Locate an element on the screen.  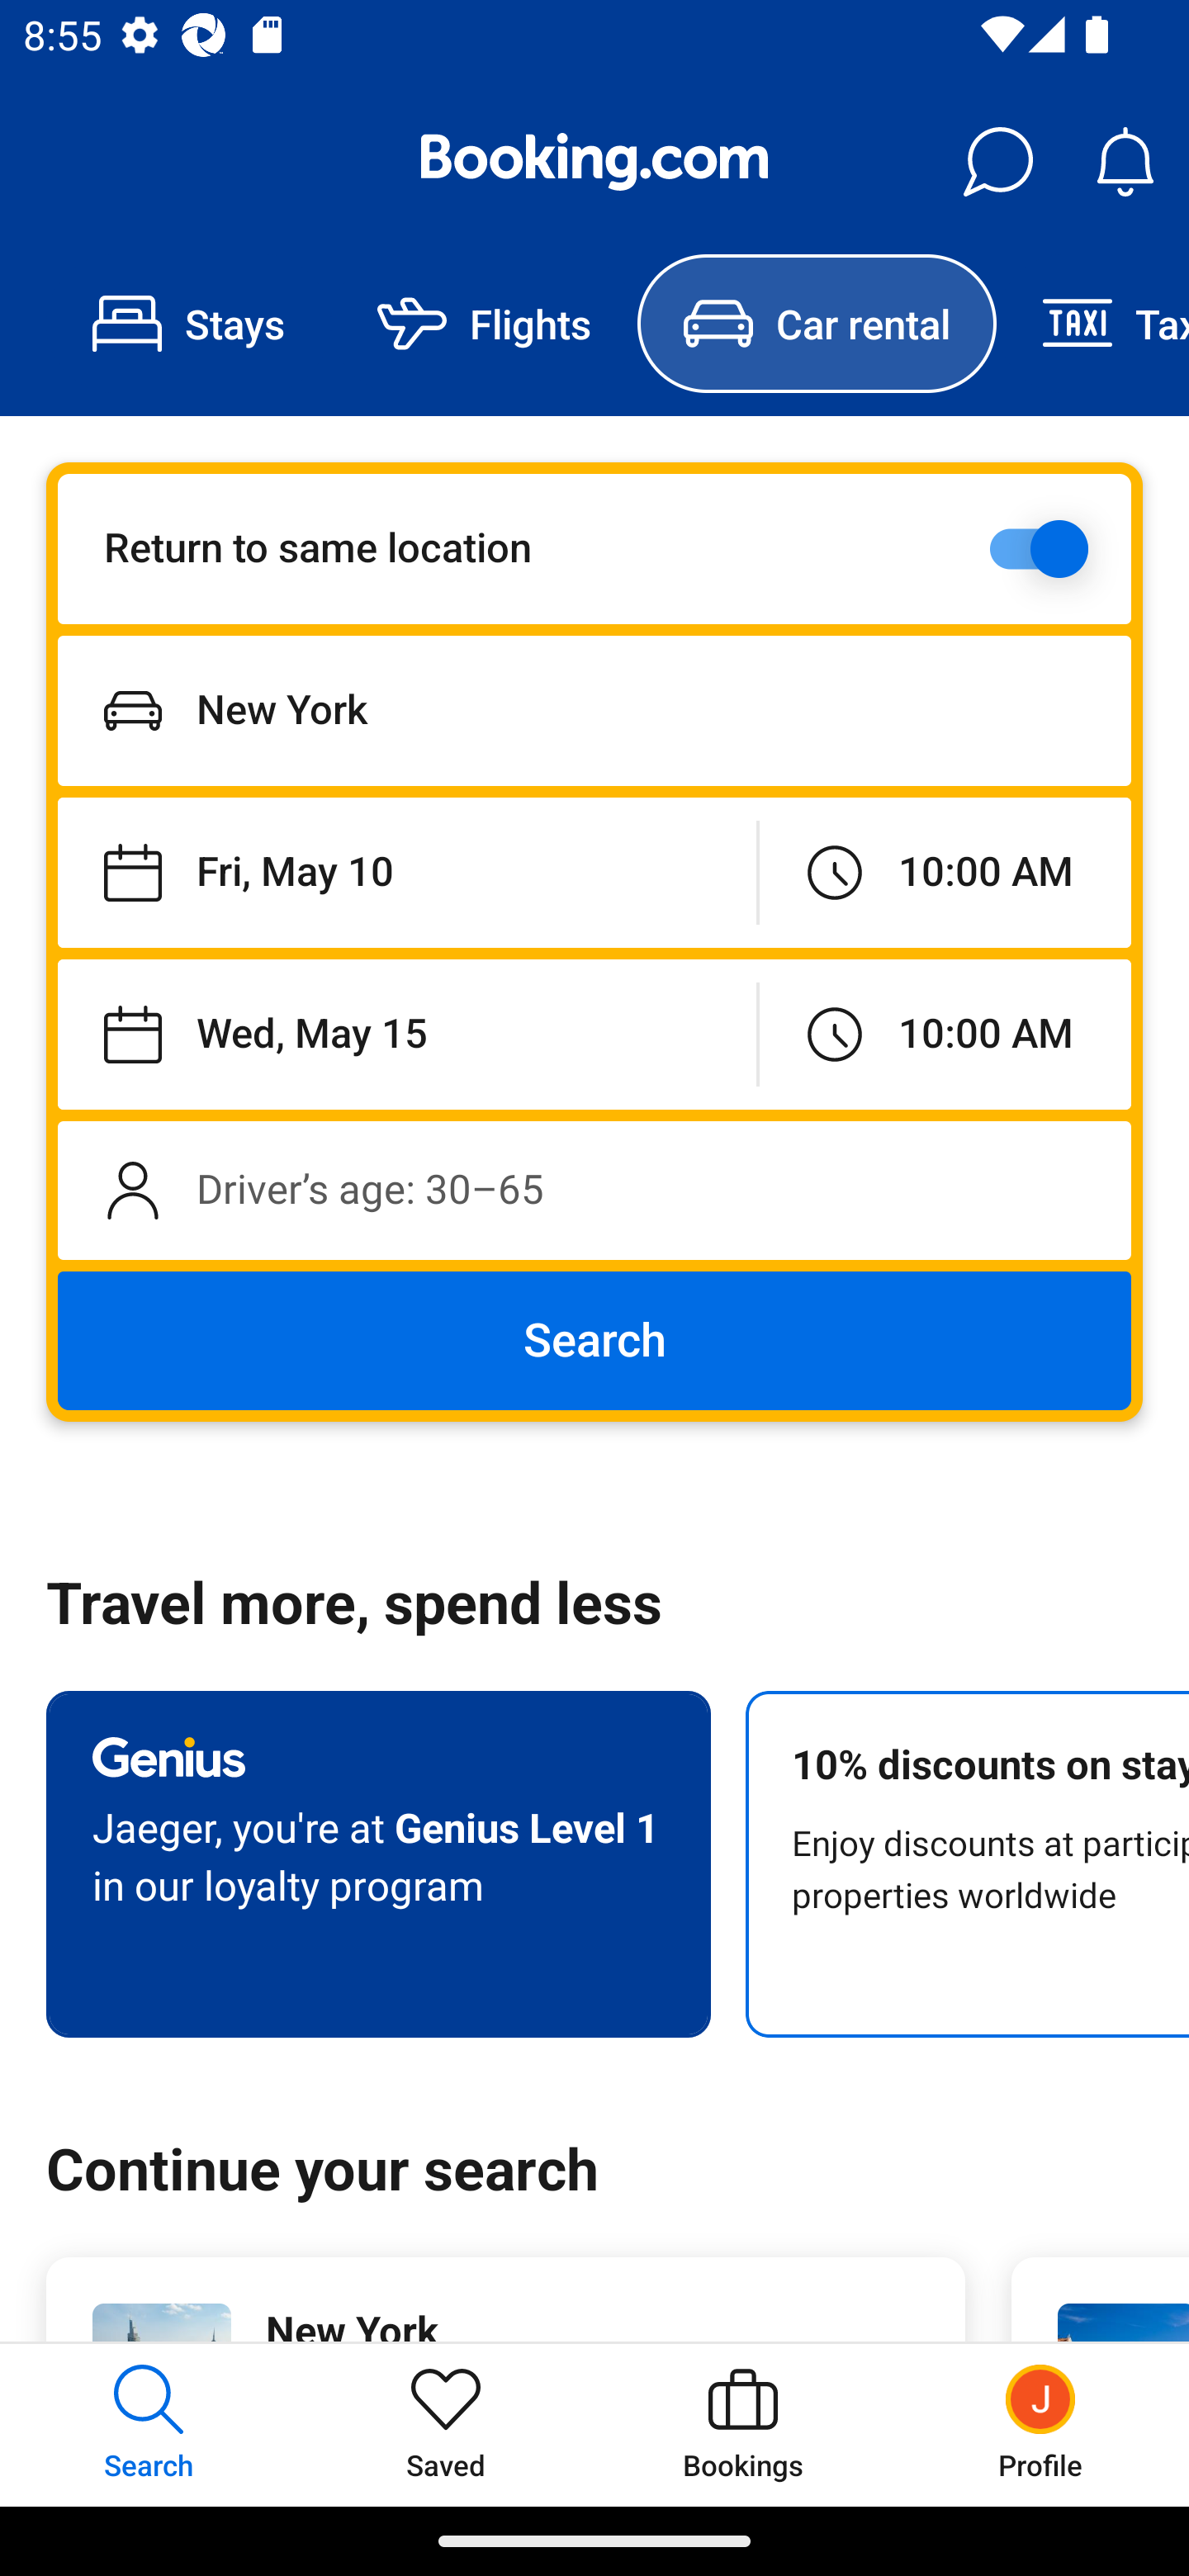
Pick-up location: Text(name=New York) is located at coordinates (594, 710).